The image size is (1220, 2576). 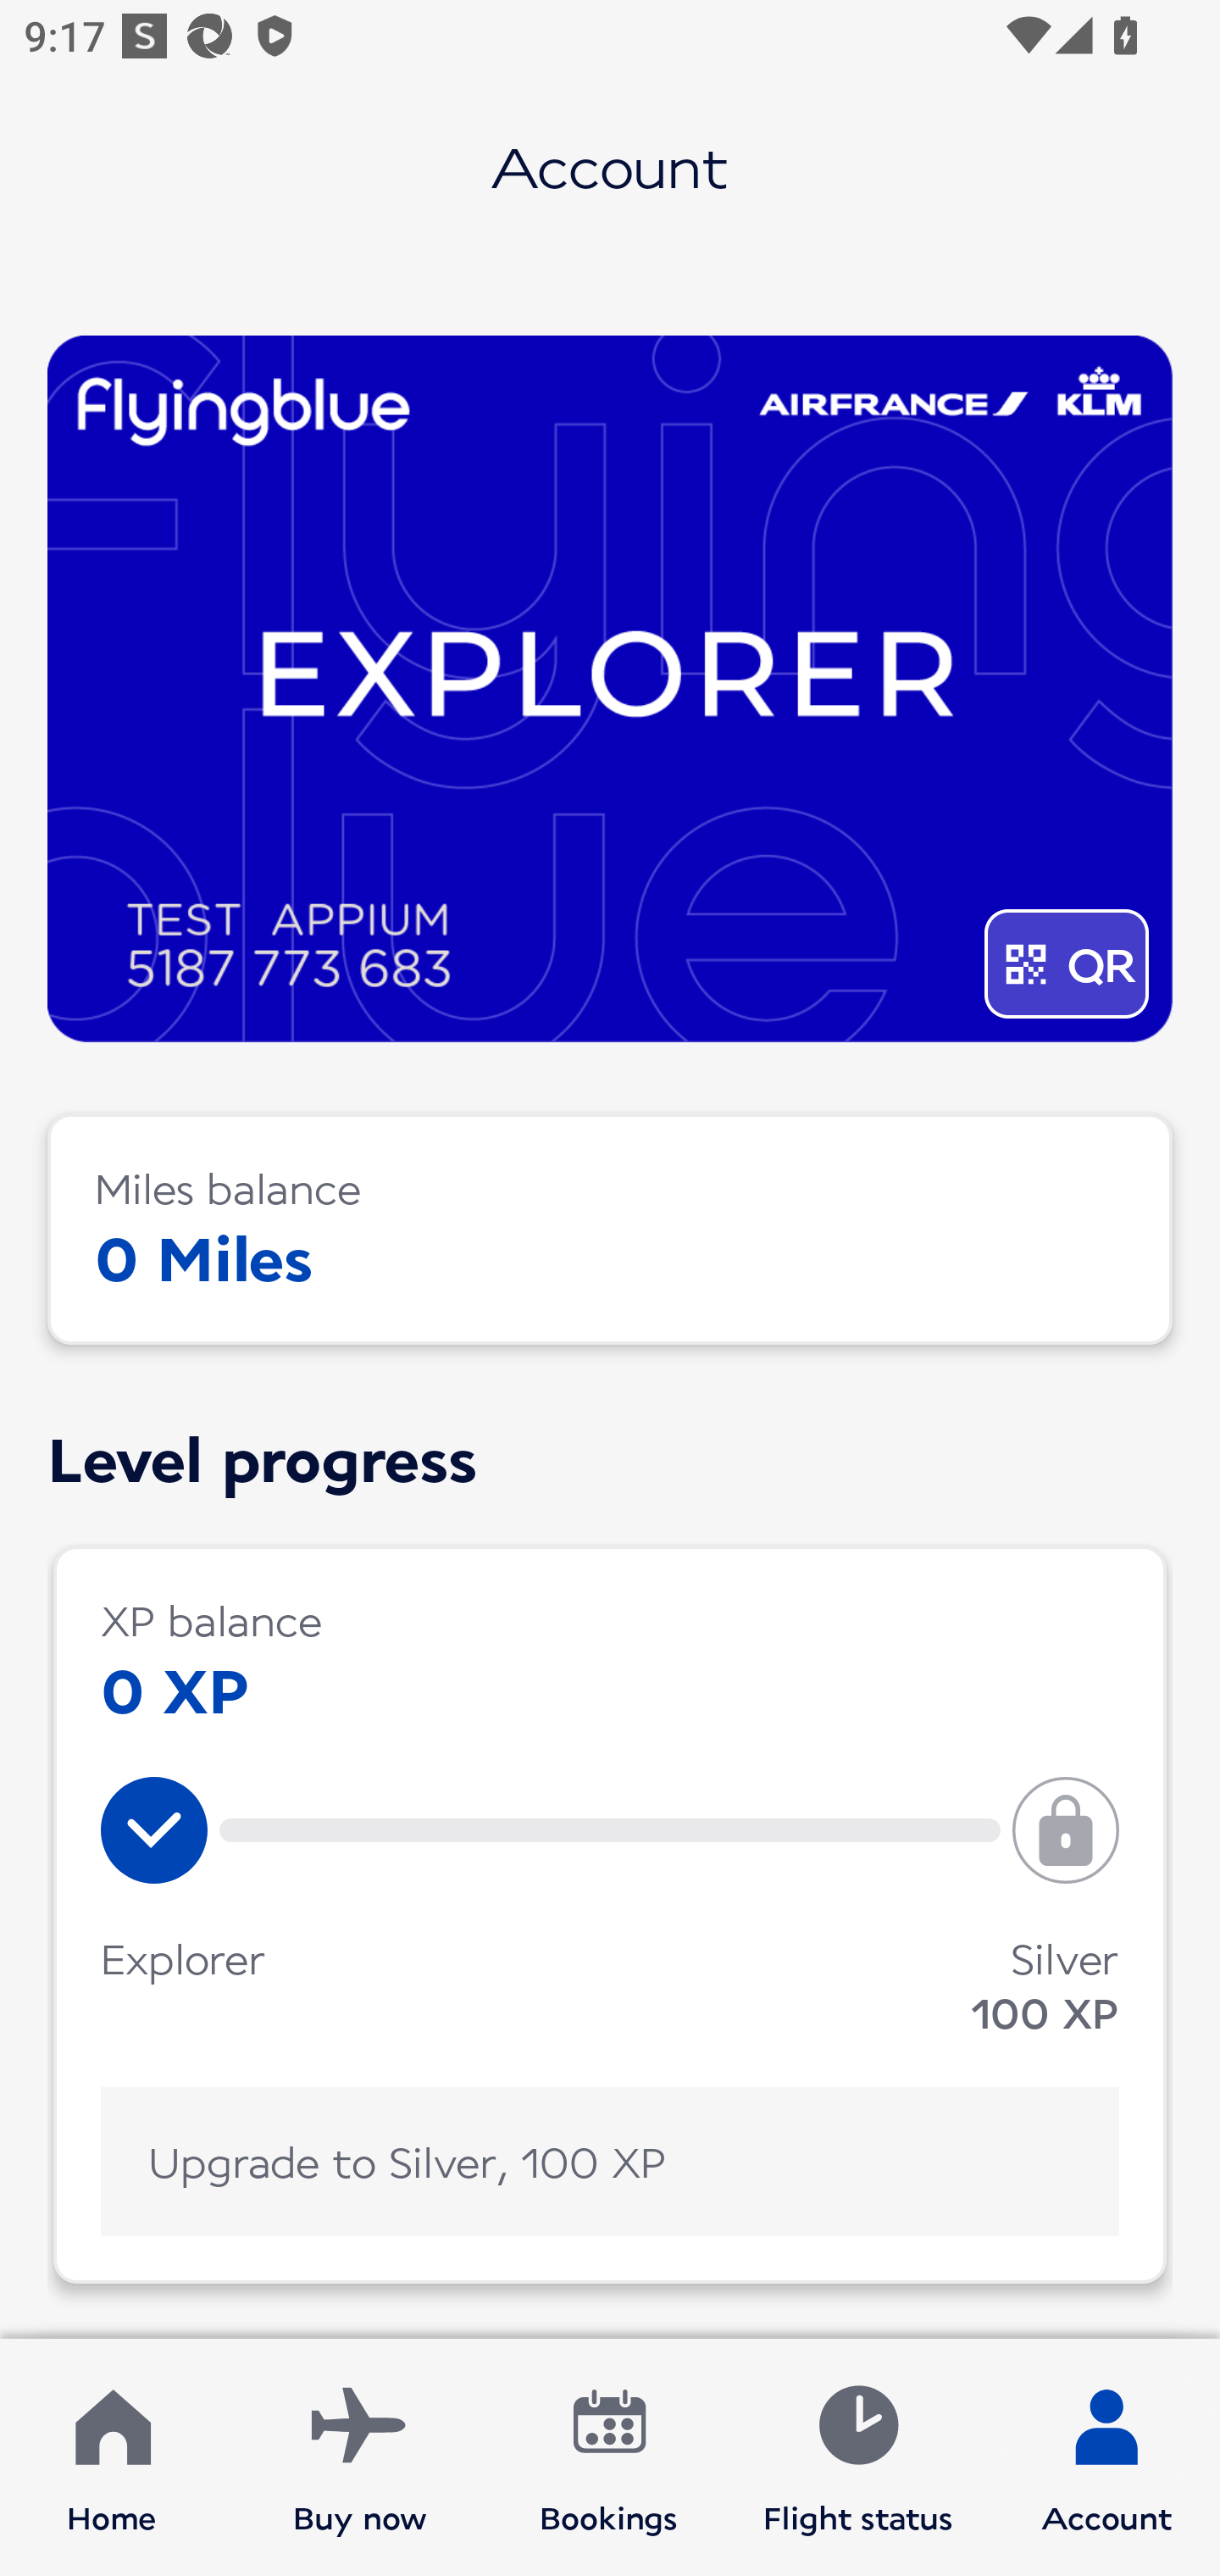 What do you see at coordinates (610, 1229) in the screenshot?
I see `Miles balance 0 Miles` at bounding box center [610, 1229].